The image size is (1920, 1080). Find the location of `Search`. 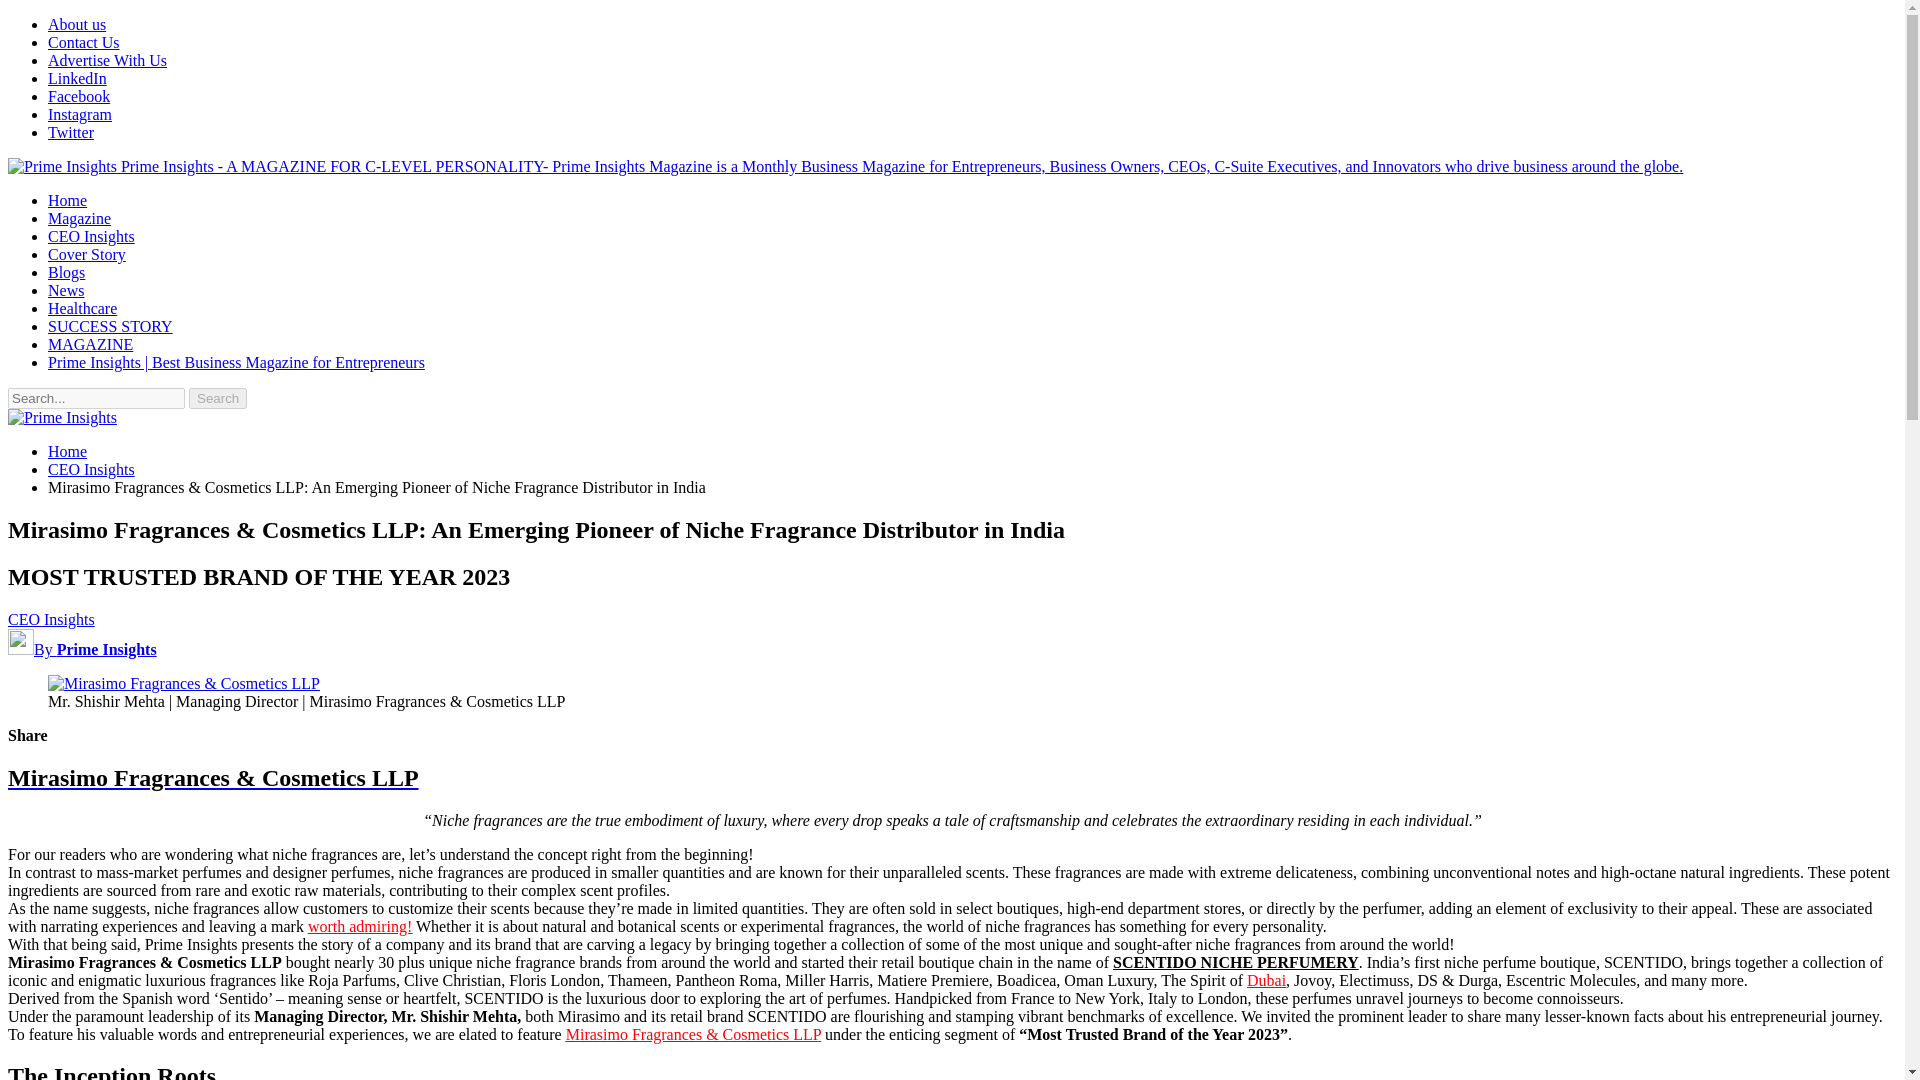

Search is located at coordinates (218, 398).